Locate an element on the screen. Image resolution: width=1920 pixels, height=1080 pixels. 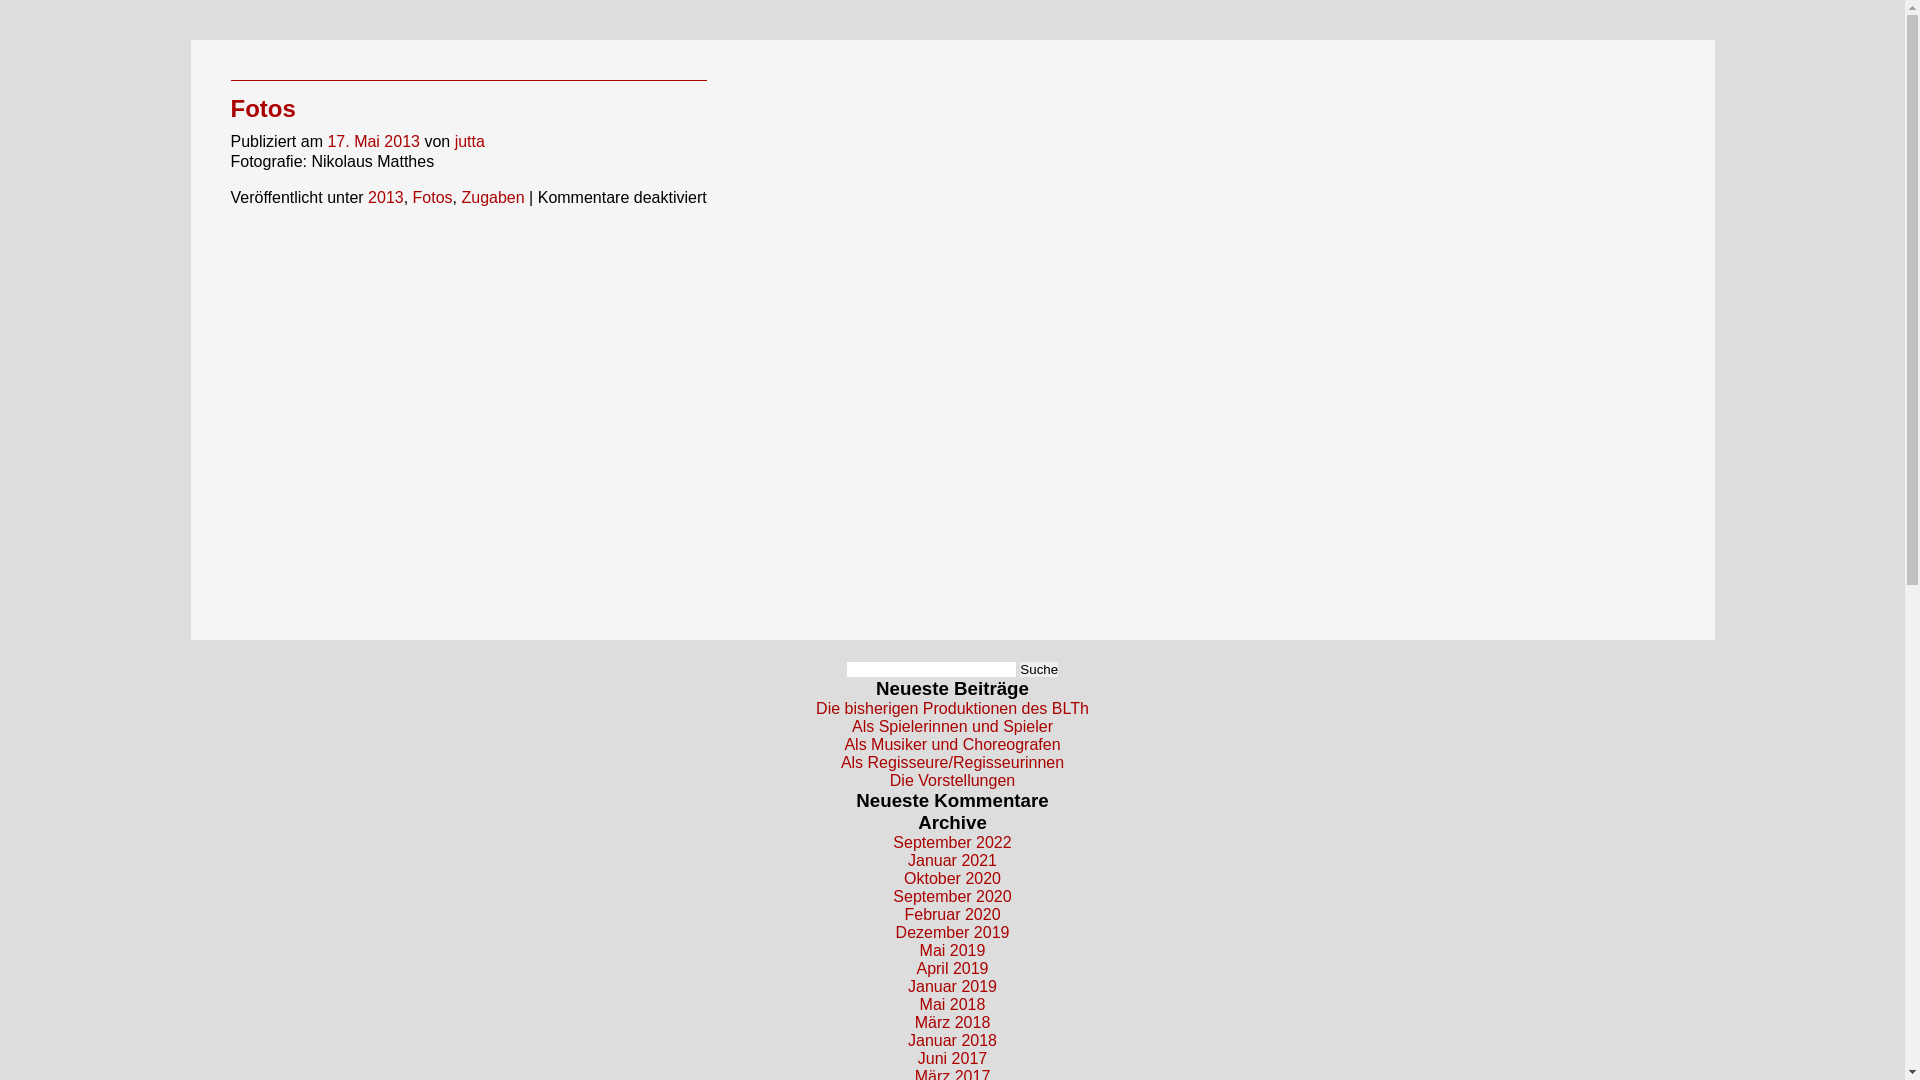
Als Spielerinnen und Spieler is located at coordinates (952, 726).